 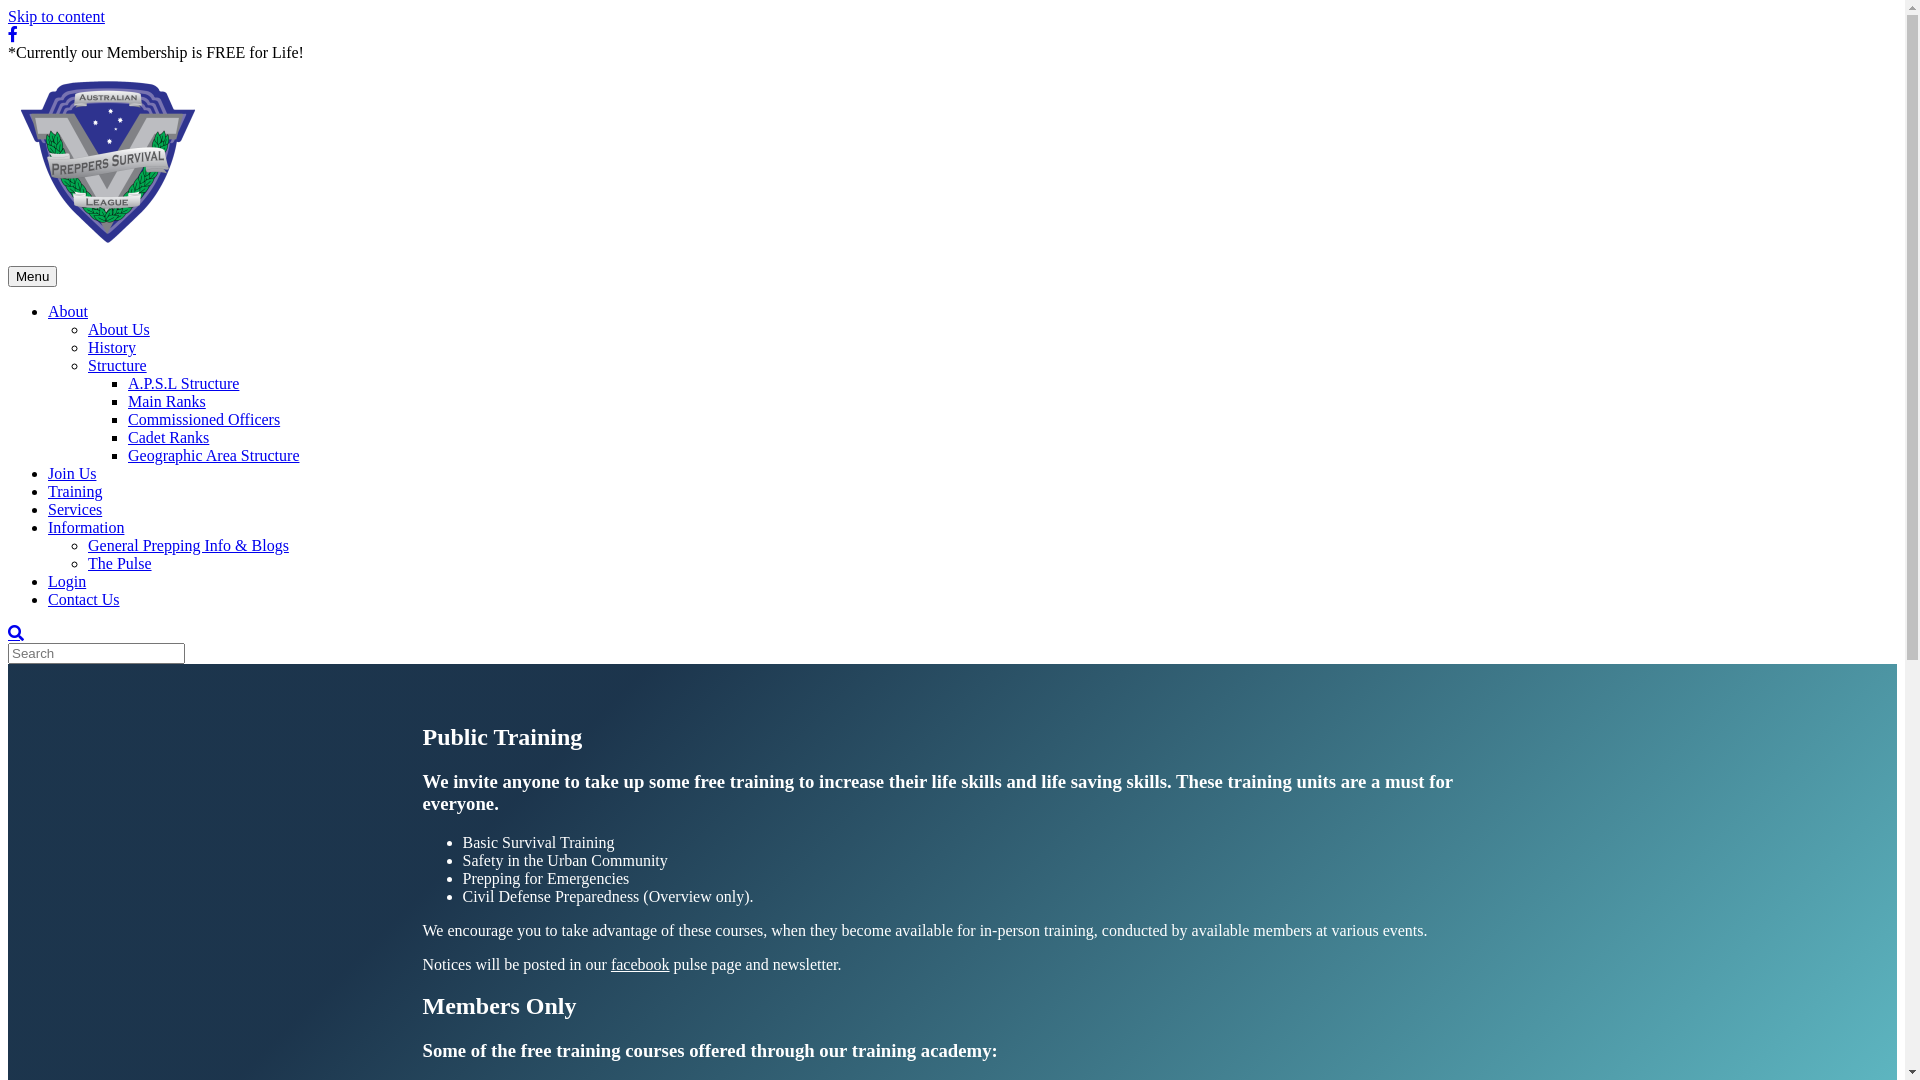 I want to click on Skip to content, so click(x=56, y=16).